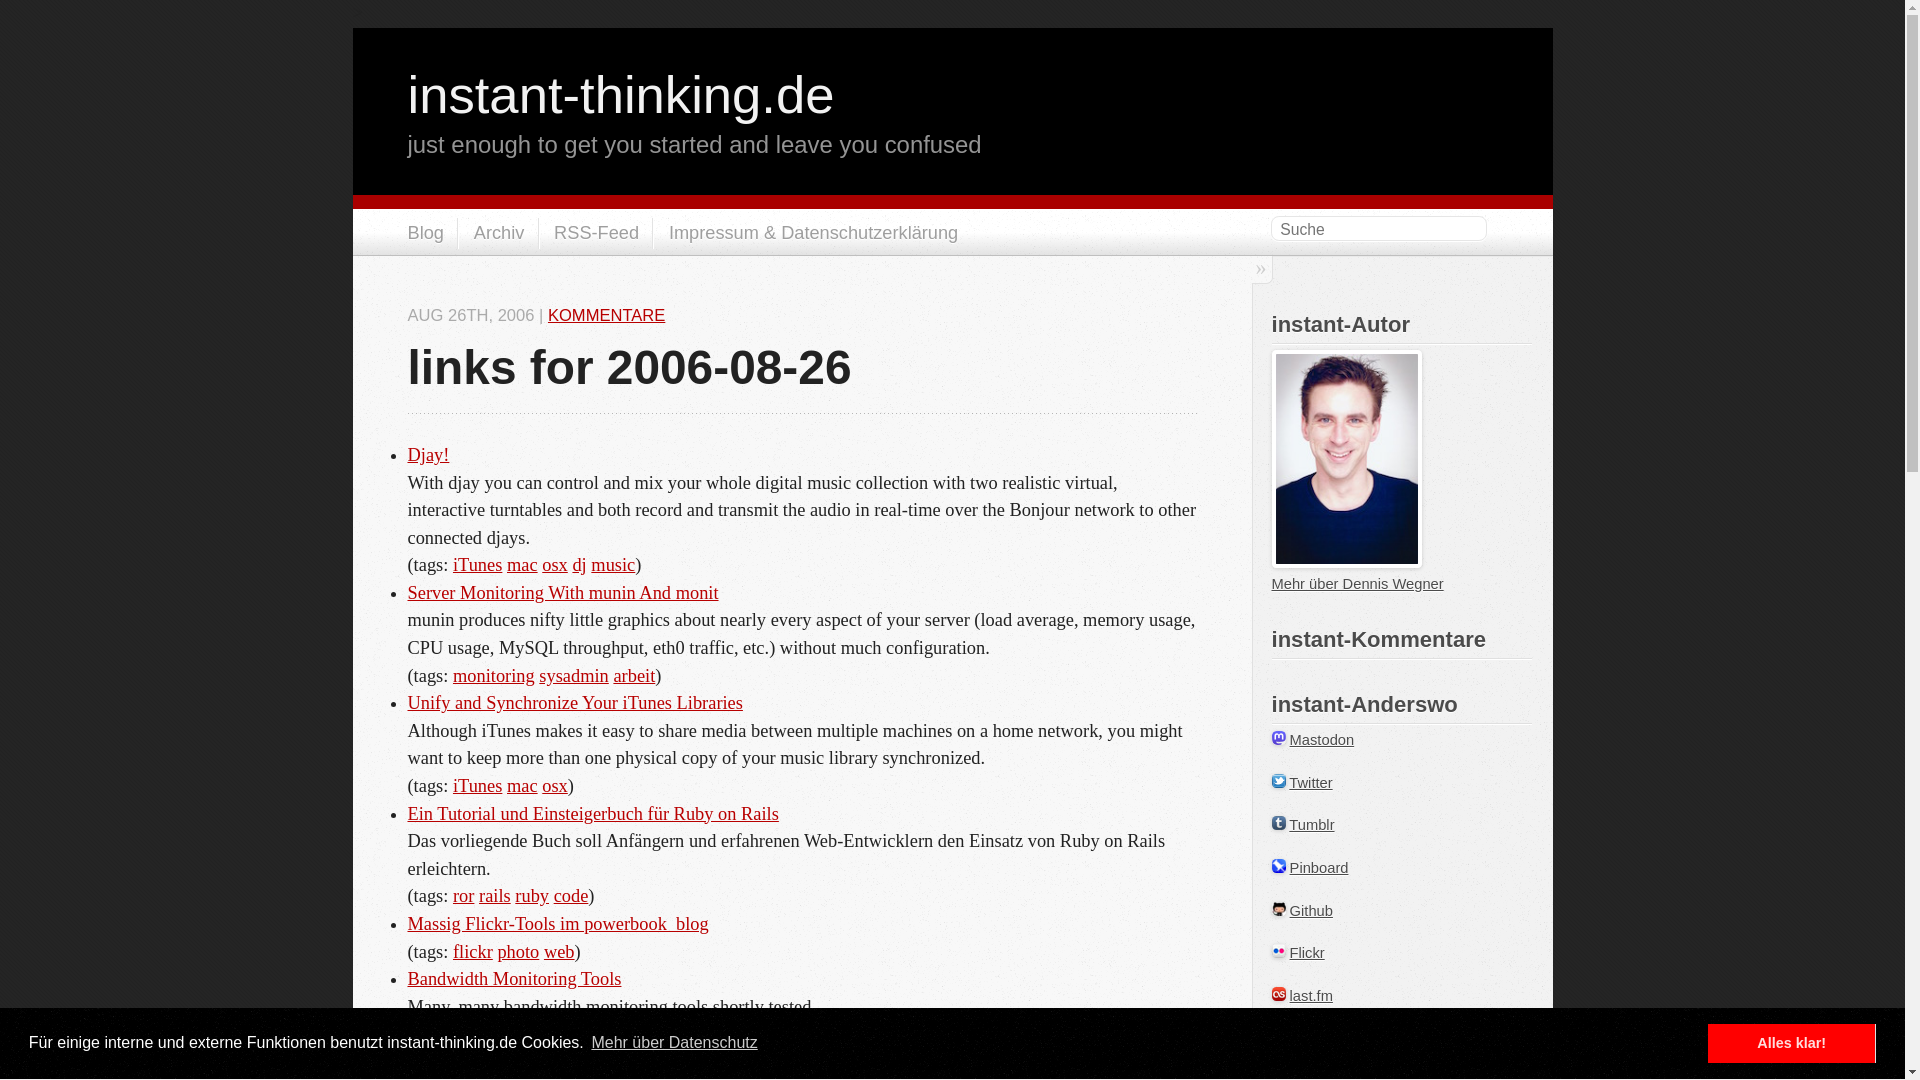 This screenshot has width=1920, height=1080. Describe the element at coordinates (575, 702) in the screenshot. I see `Unify and Synchronize Your iTunes Libraries` at that location.